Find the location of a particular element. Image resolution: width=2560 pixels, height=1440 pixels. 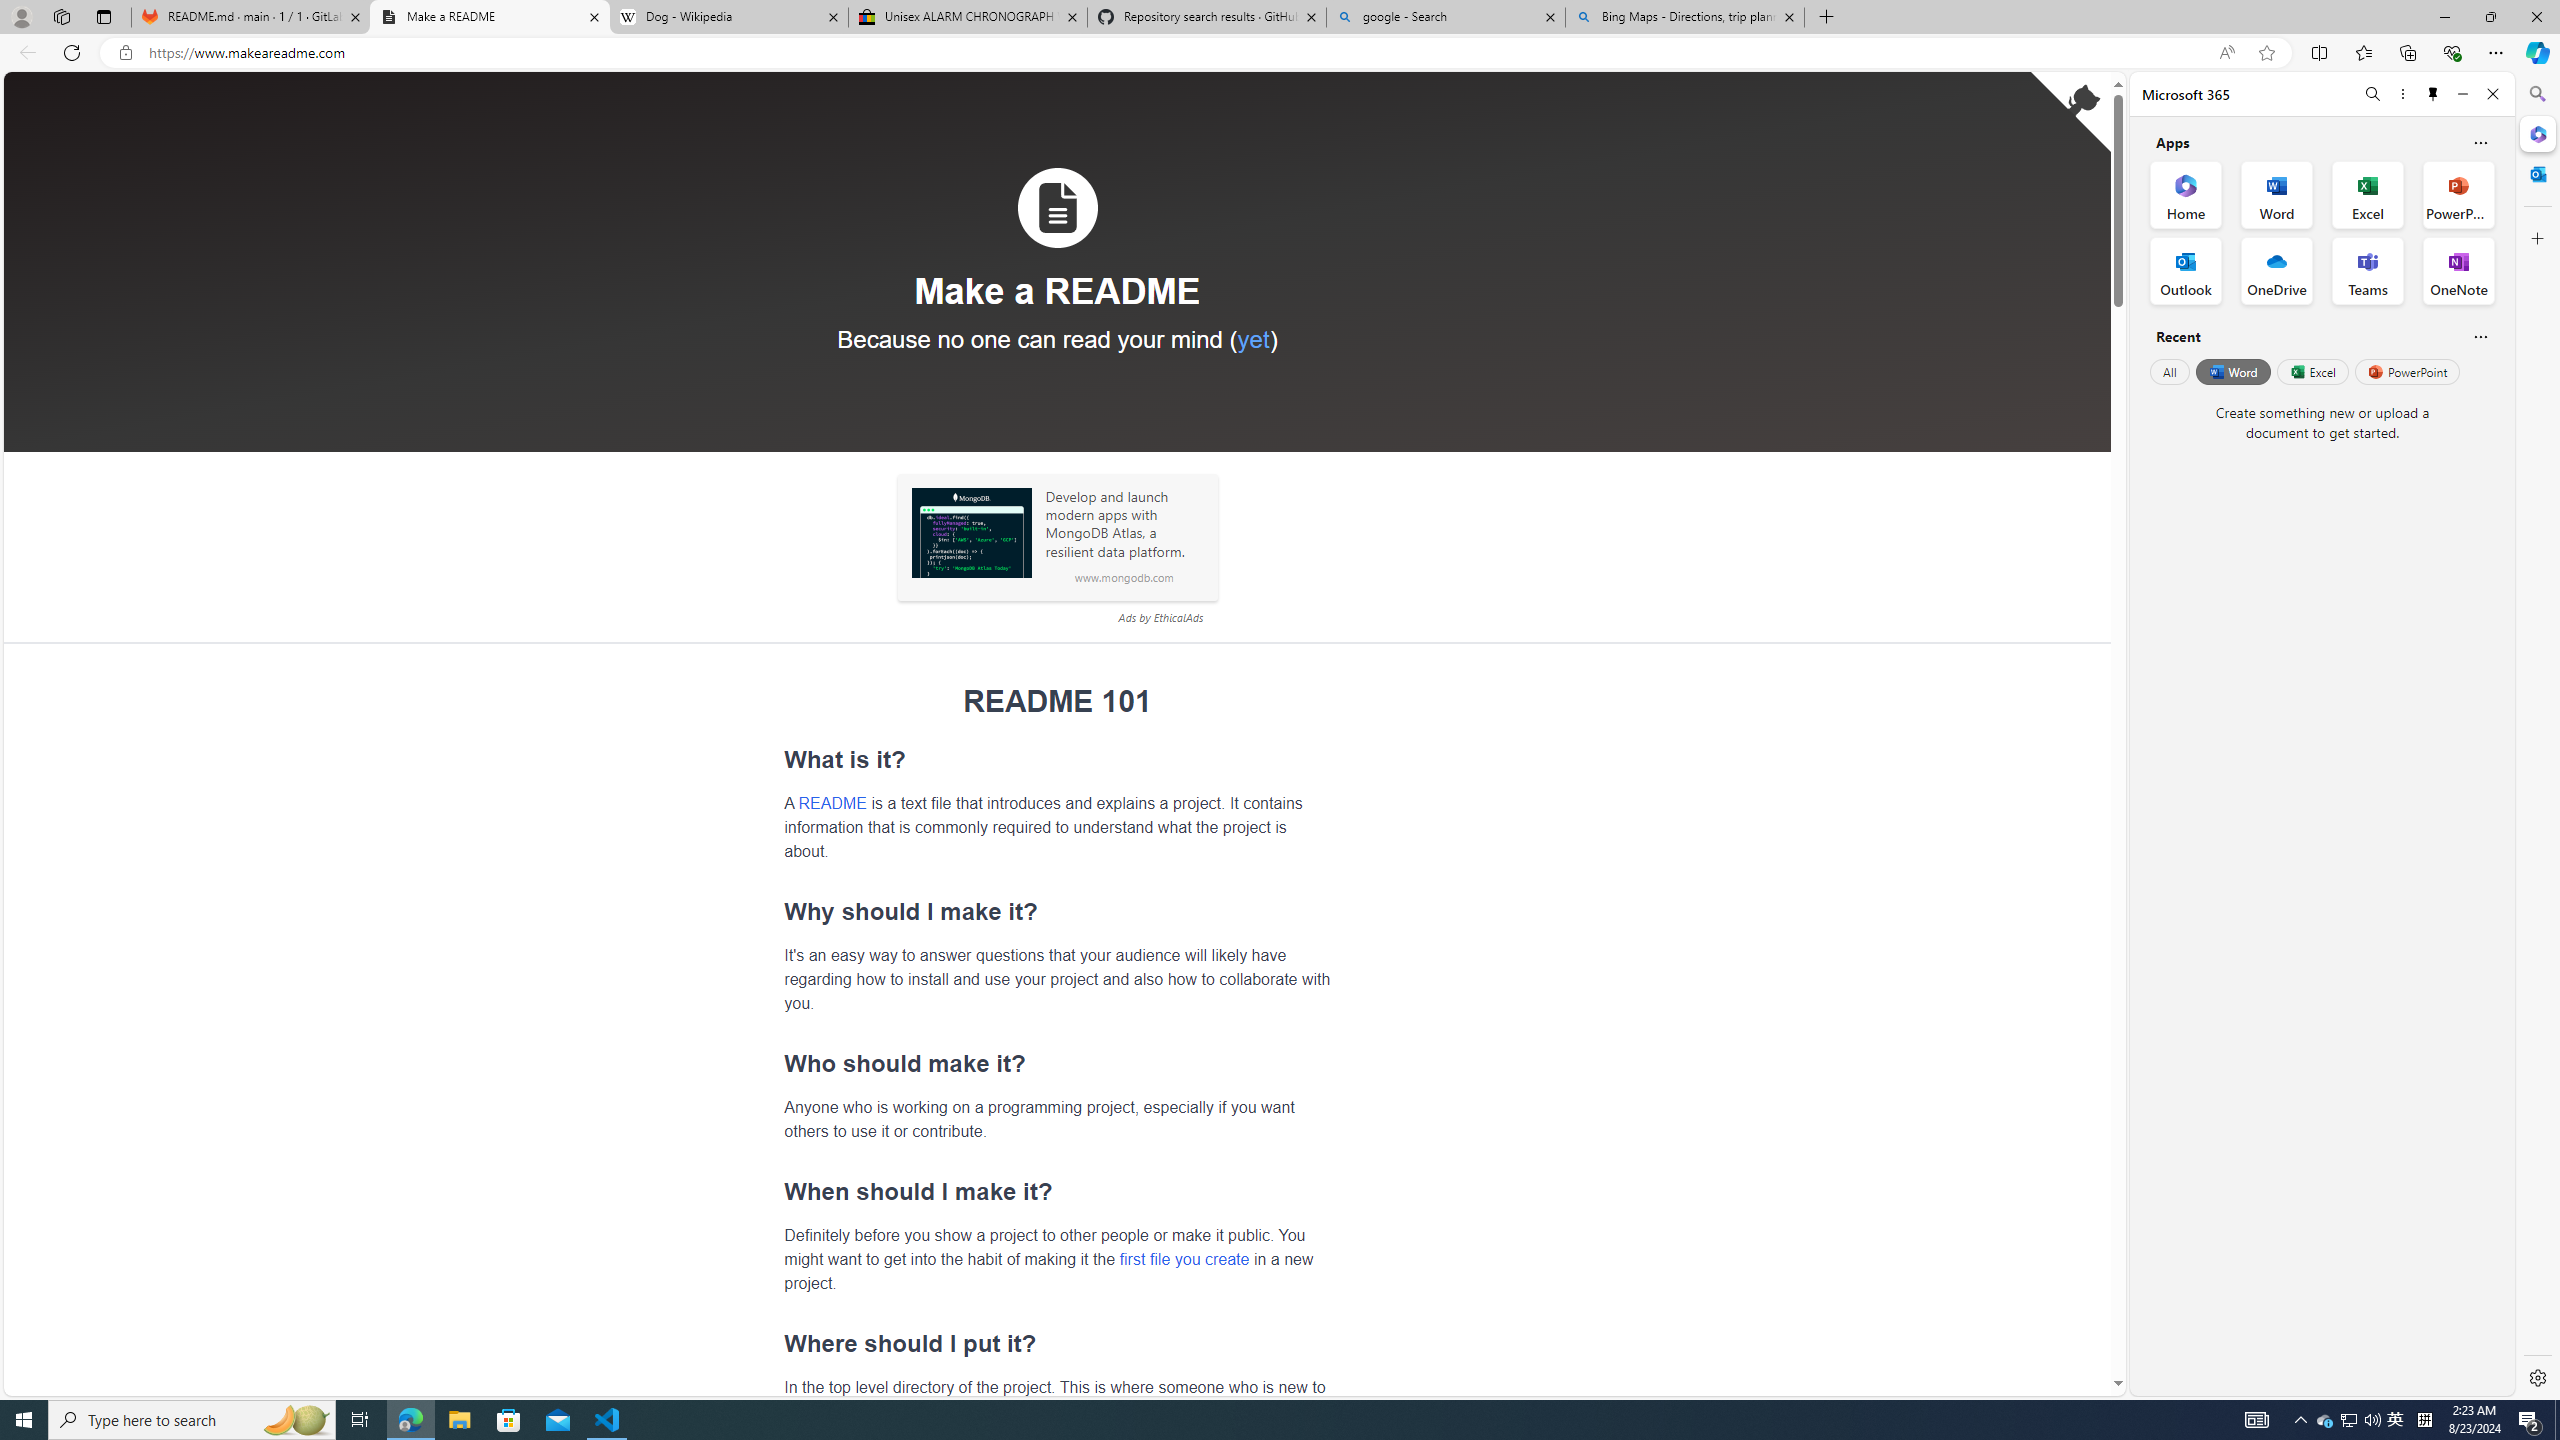

Open GitHub project is located at coordinates (2071, 112).